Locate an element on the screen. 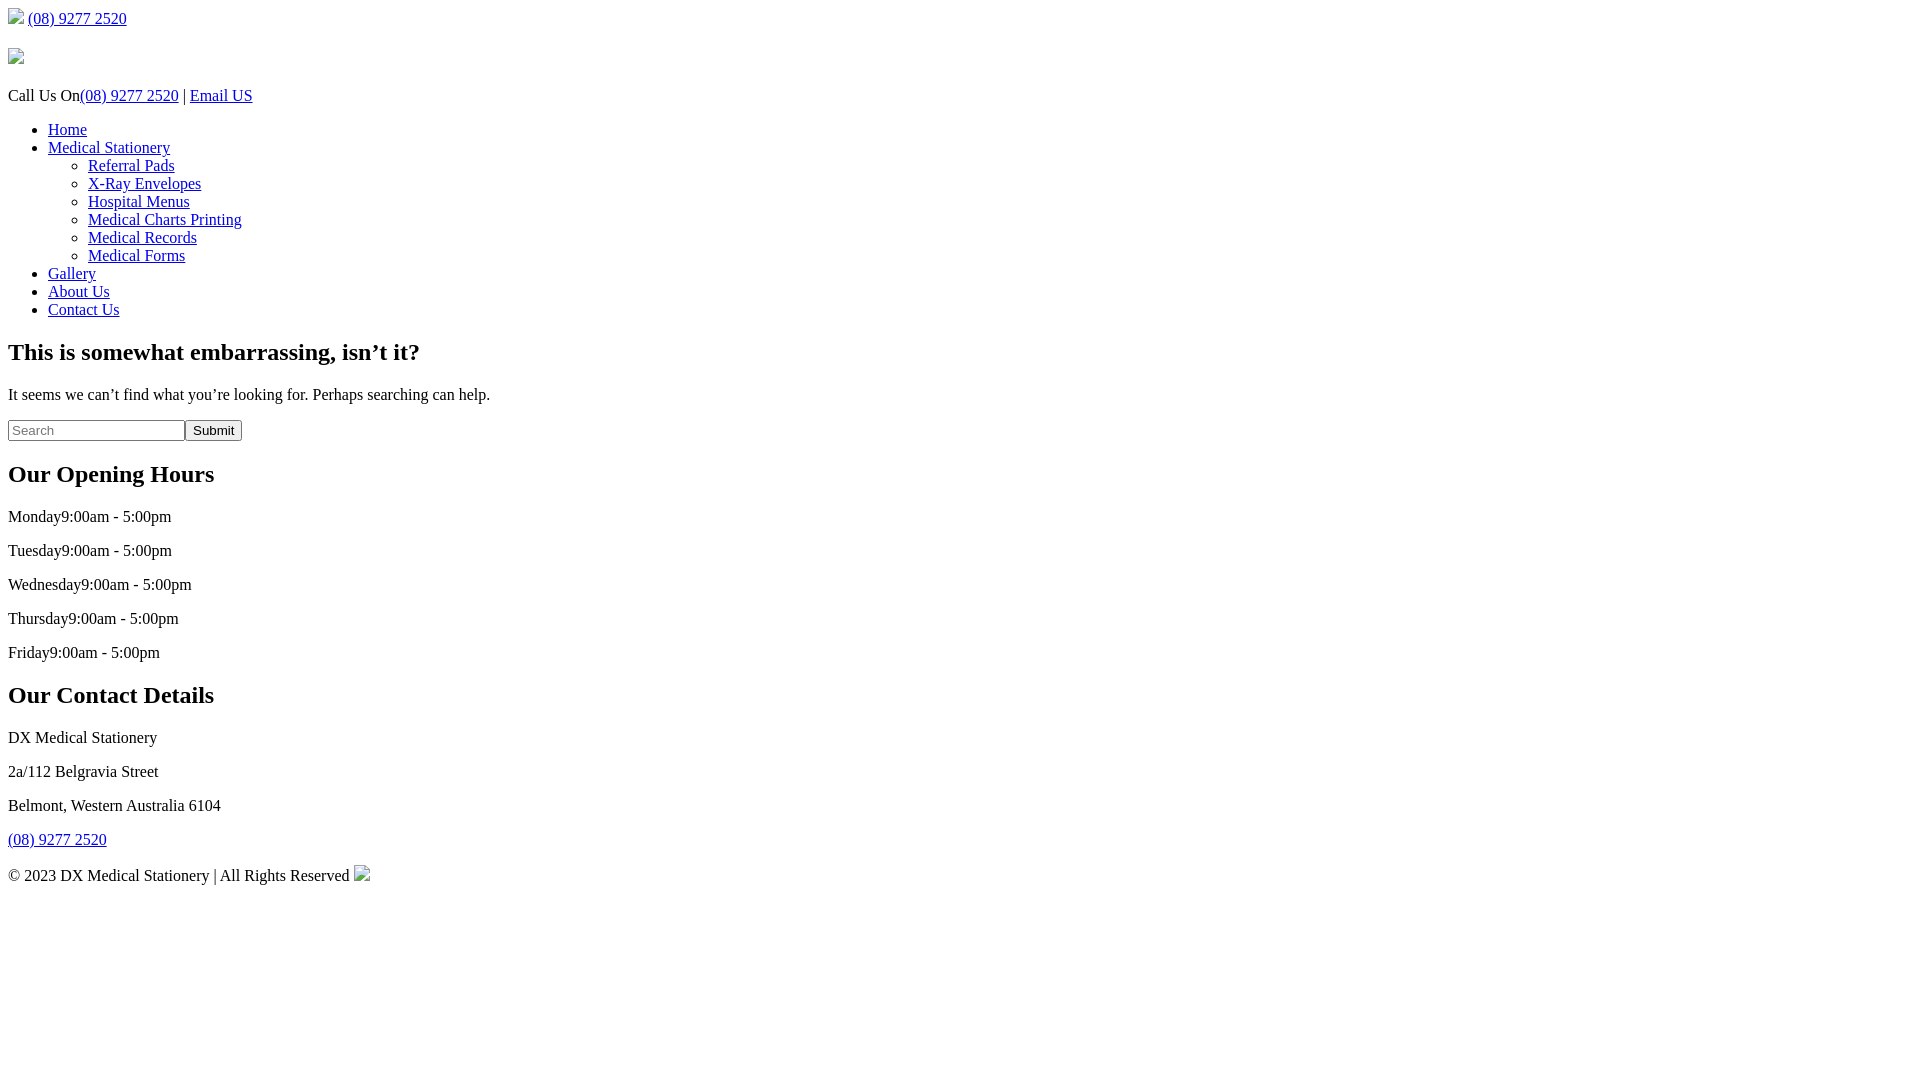 Image resolution: width=1920 pixels, height=1080 pixels. About Us is located at coordinates (79, 292).